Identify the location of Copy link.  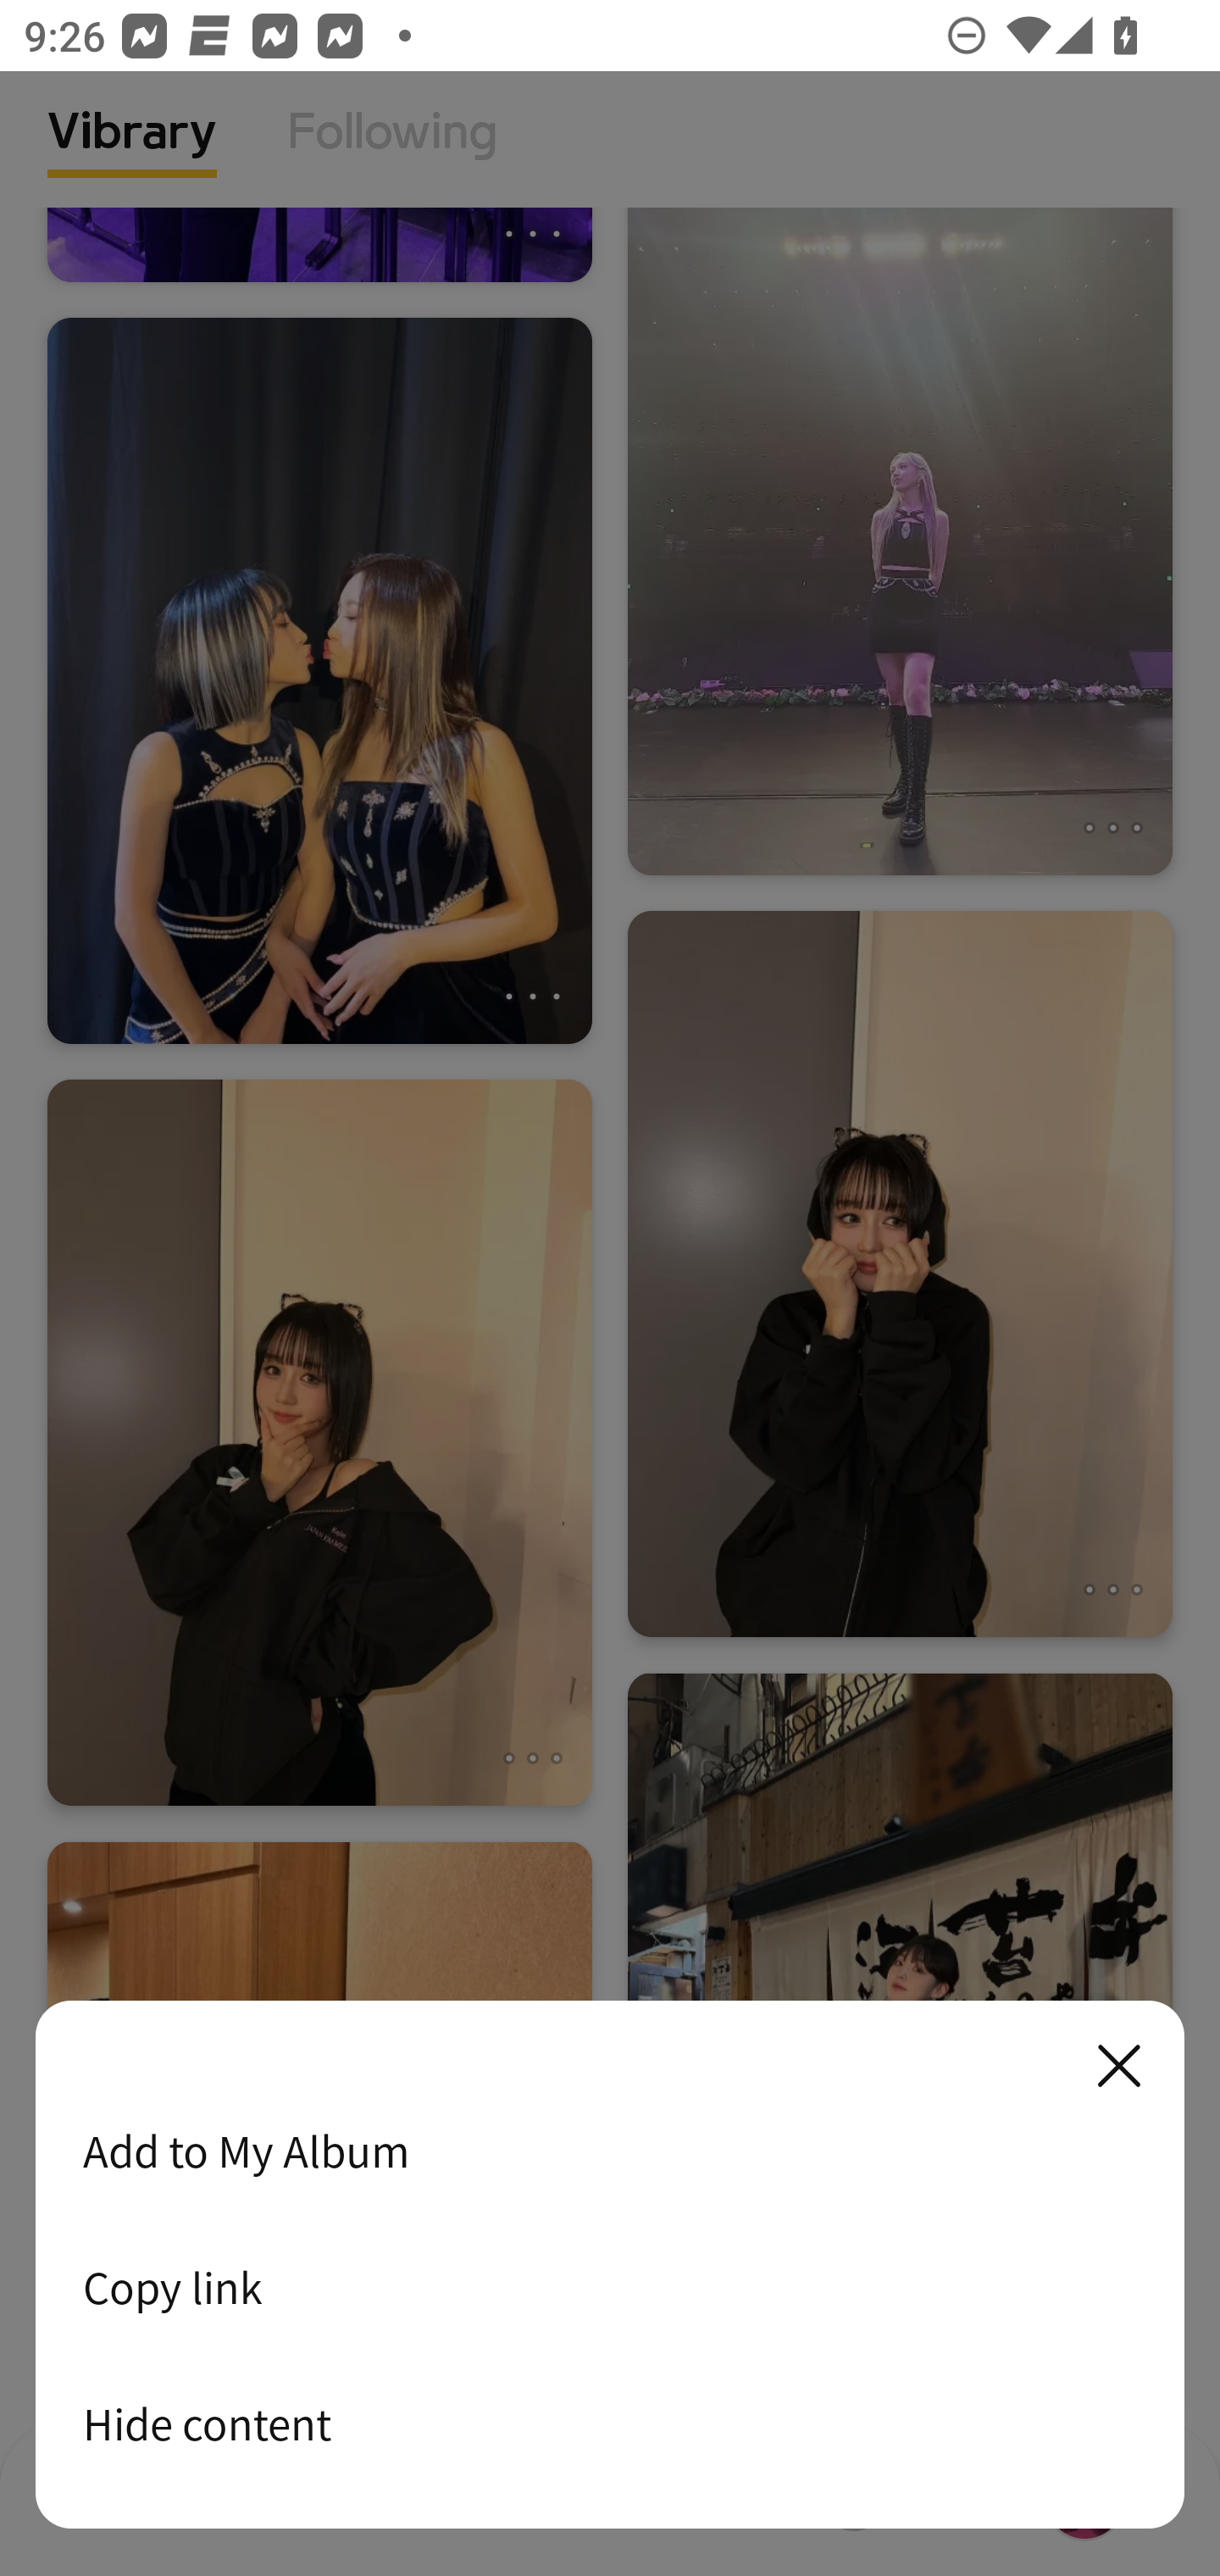
(610, 2287).